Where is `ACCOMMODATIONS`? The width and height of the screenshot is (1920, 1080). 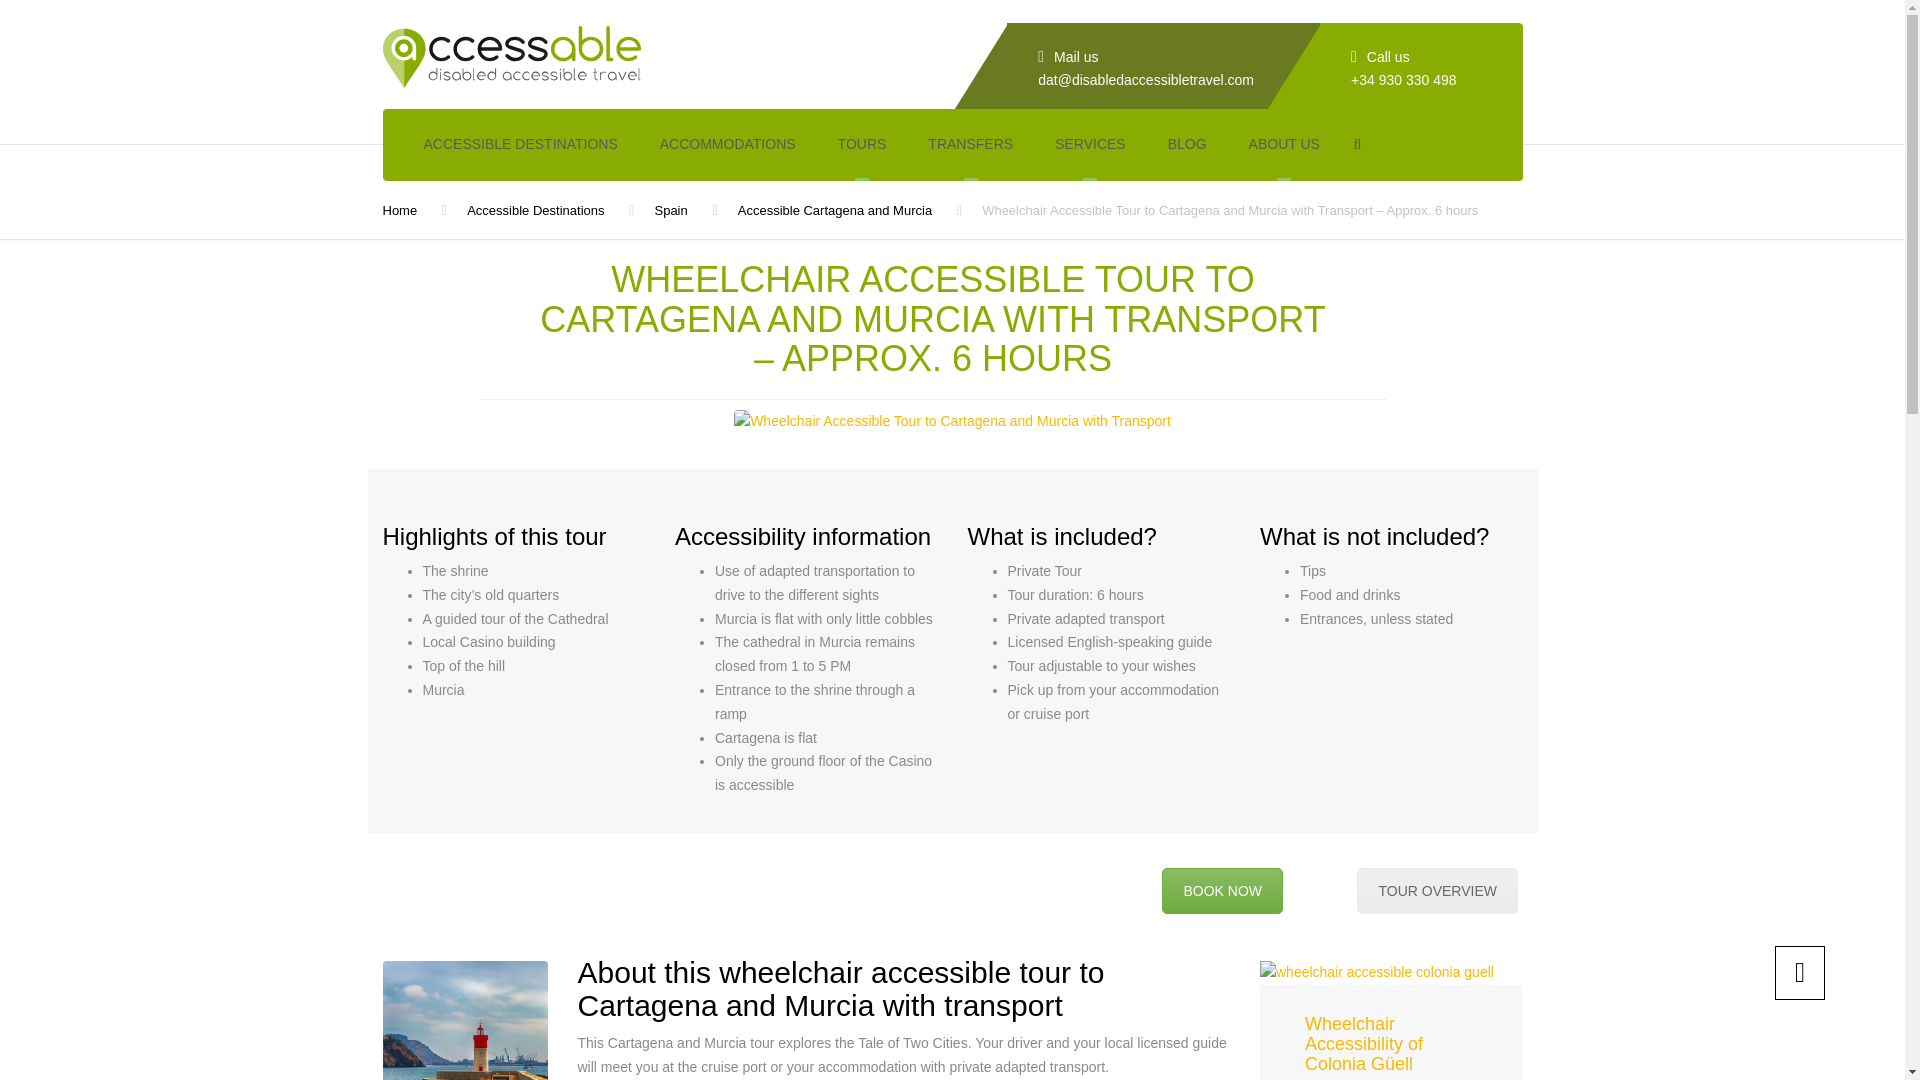 ACCOMMODATIONS is located at coordinates (728, 145).